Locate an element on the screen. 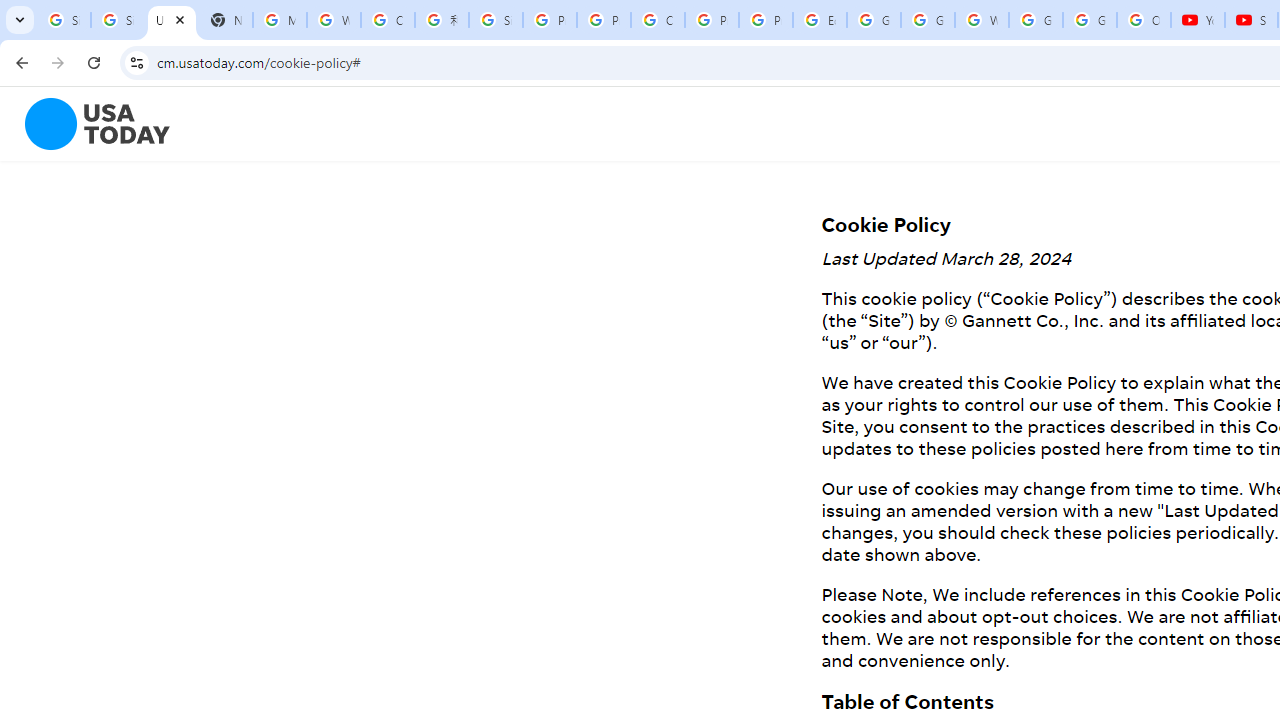 The image size is (1280, 720). Edit and view right-to-left text - Google Docs Editors Help is located at coordinates (820, 20).